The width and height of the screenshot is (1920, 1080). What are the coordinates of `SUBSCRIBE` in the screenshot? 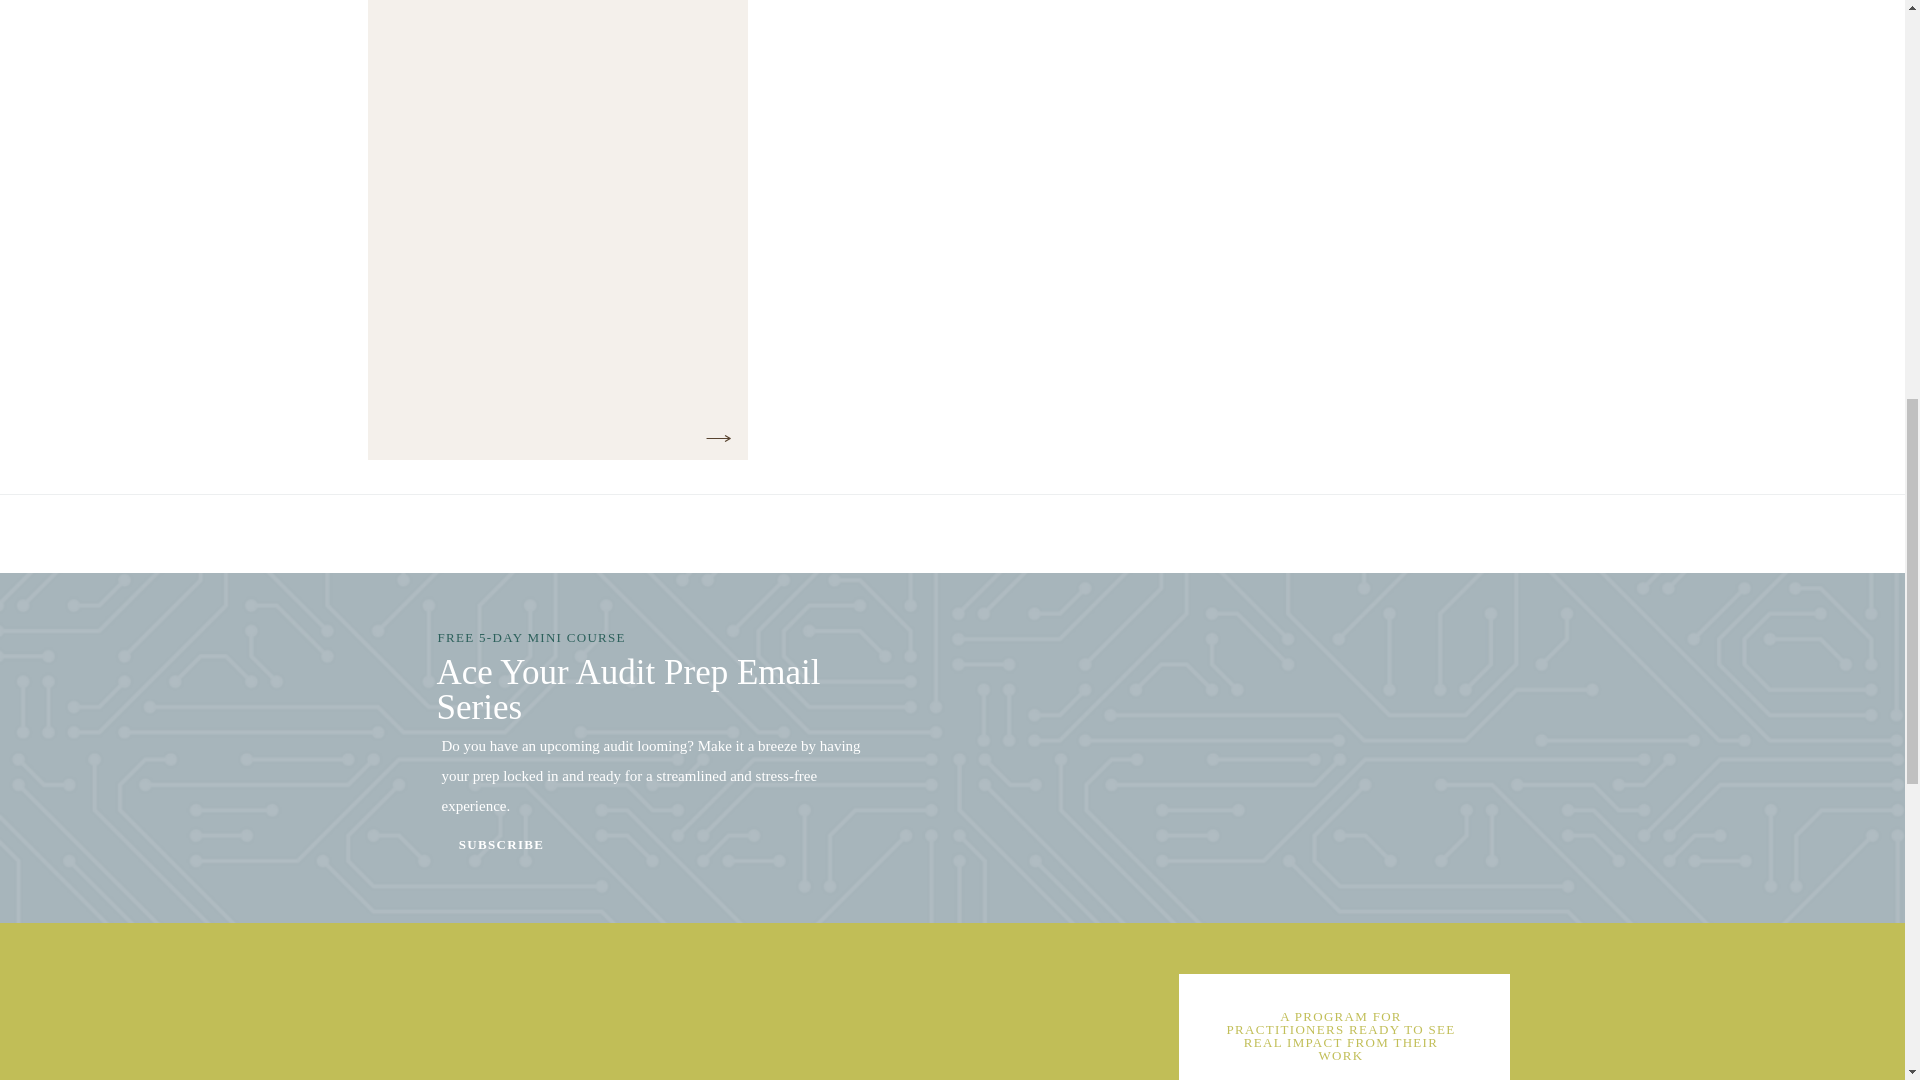 It's located at (502, 852).